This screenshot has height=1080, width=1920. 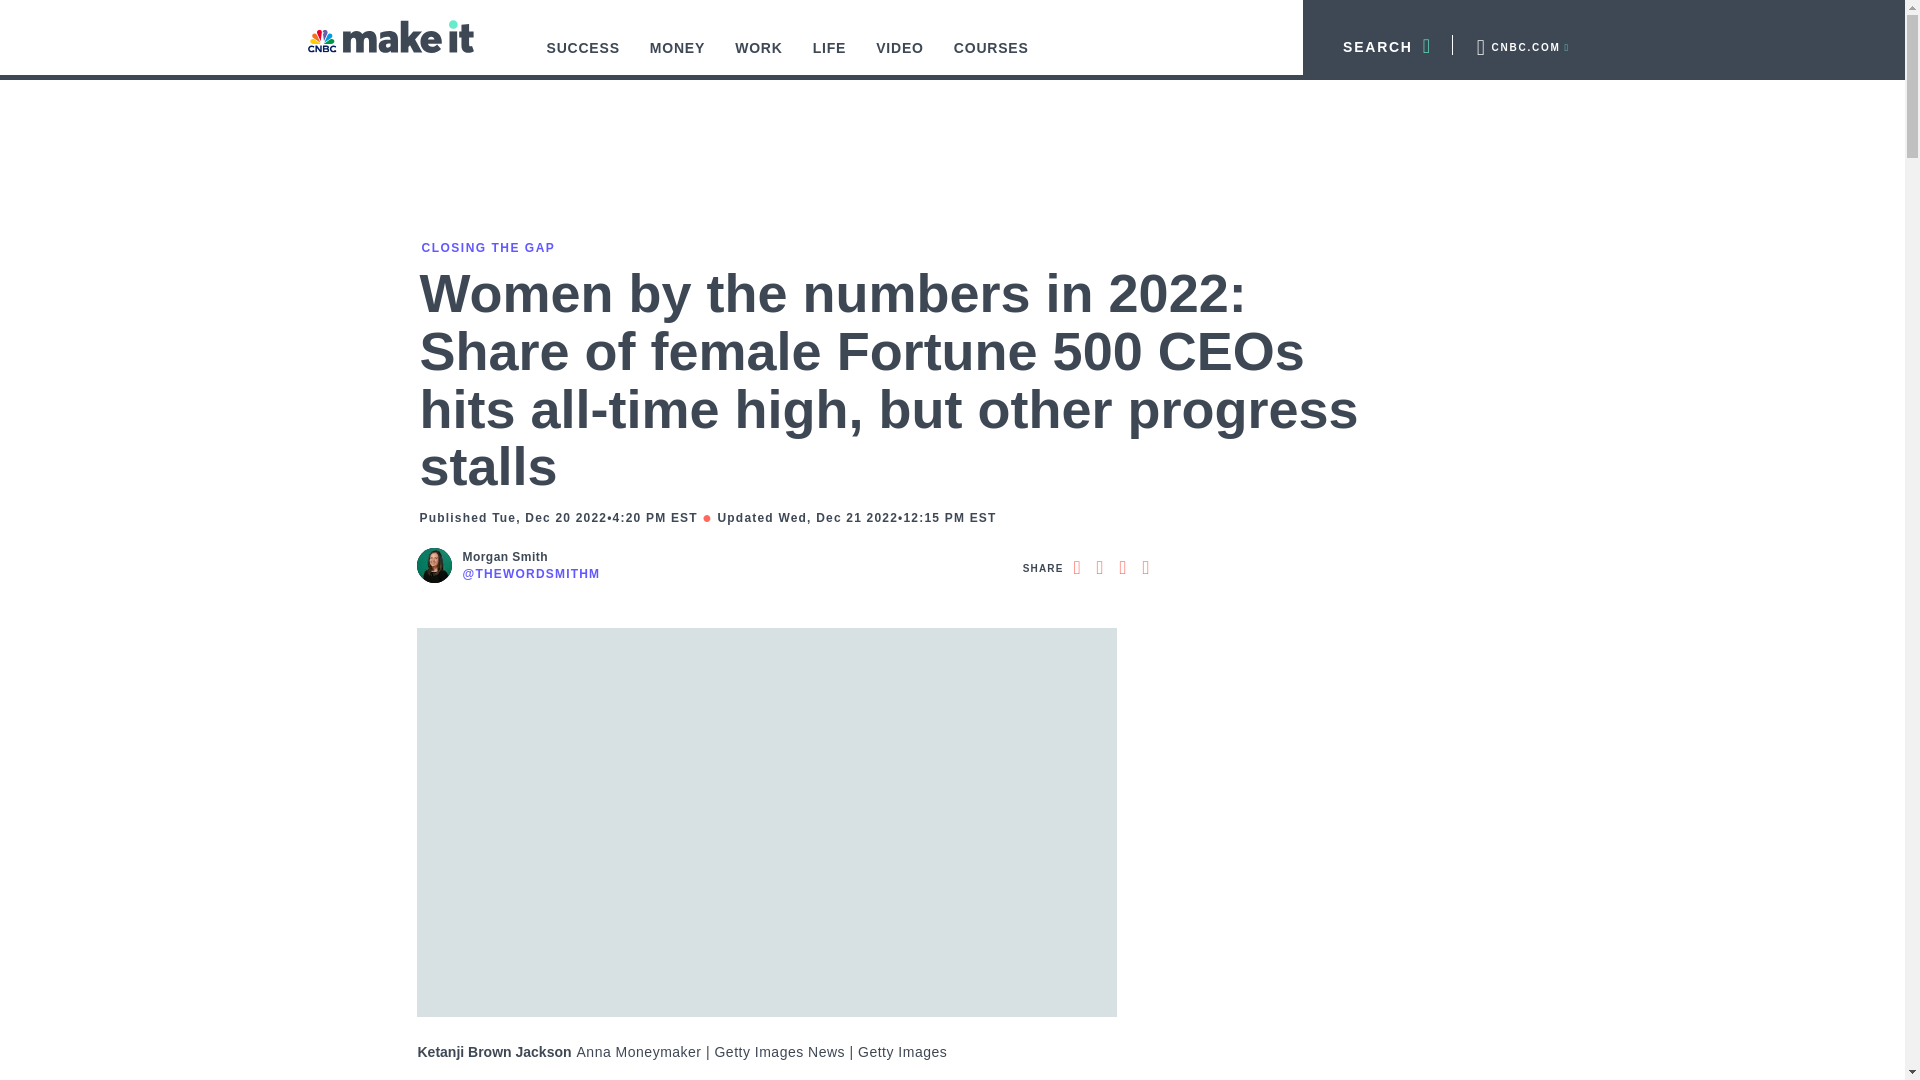 What do you see at coordinates (1378, 44) in the screenshot?
I see `SEARCH` at bounding box center [1378, 44].